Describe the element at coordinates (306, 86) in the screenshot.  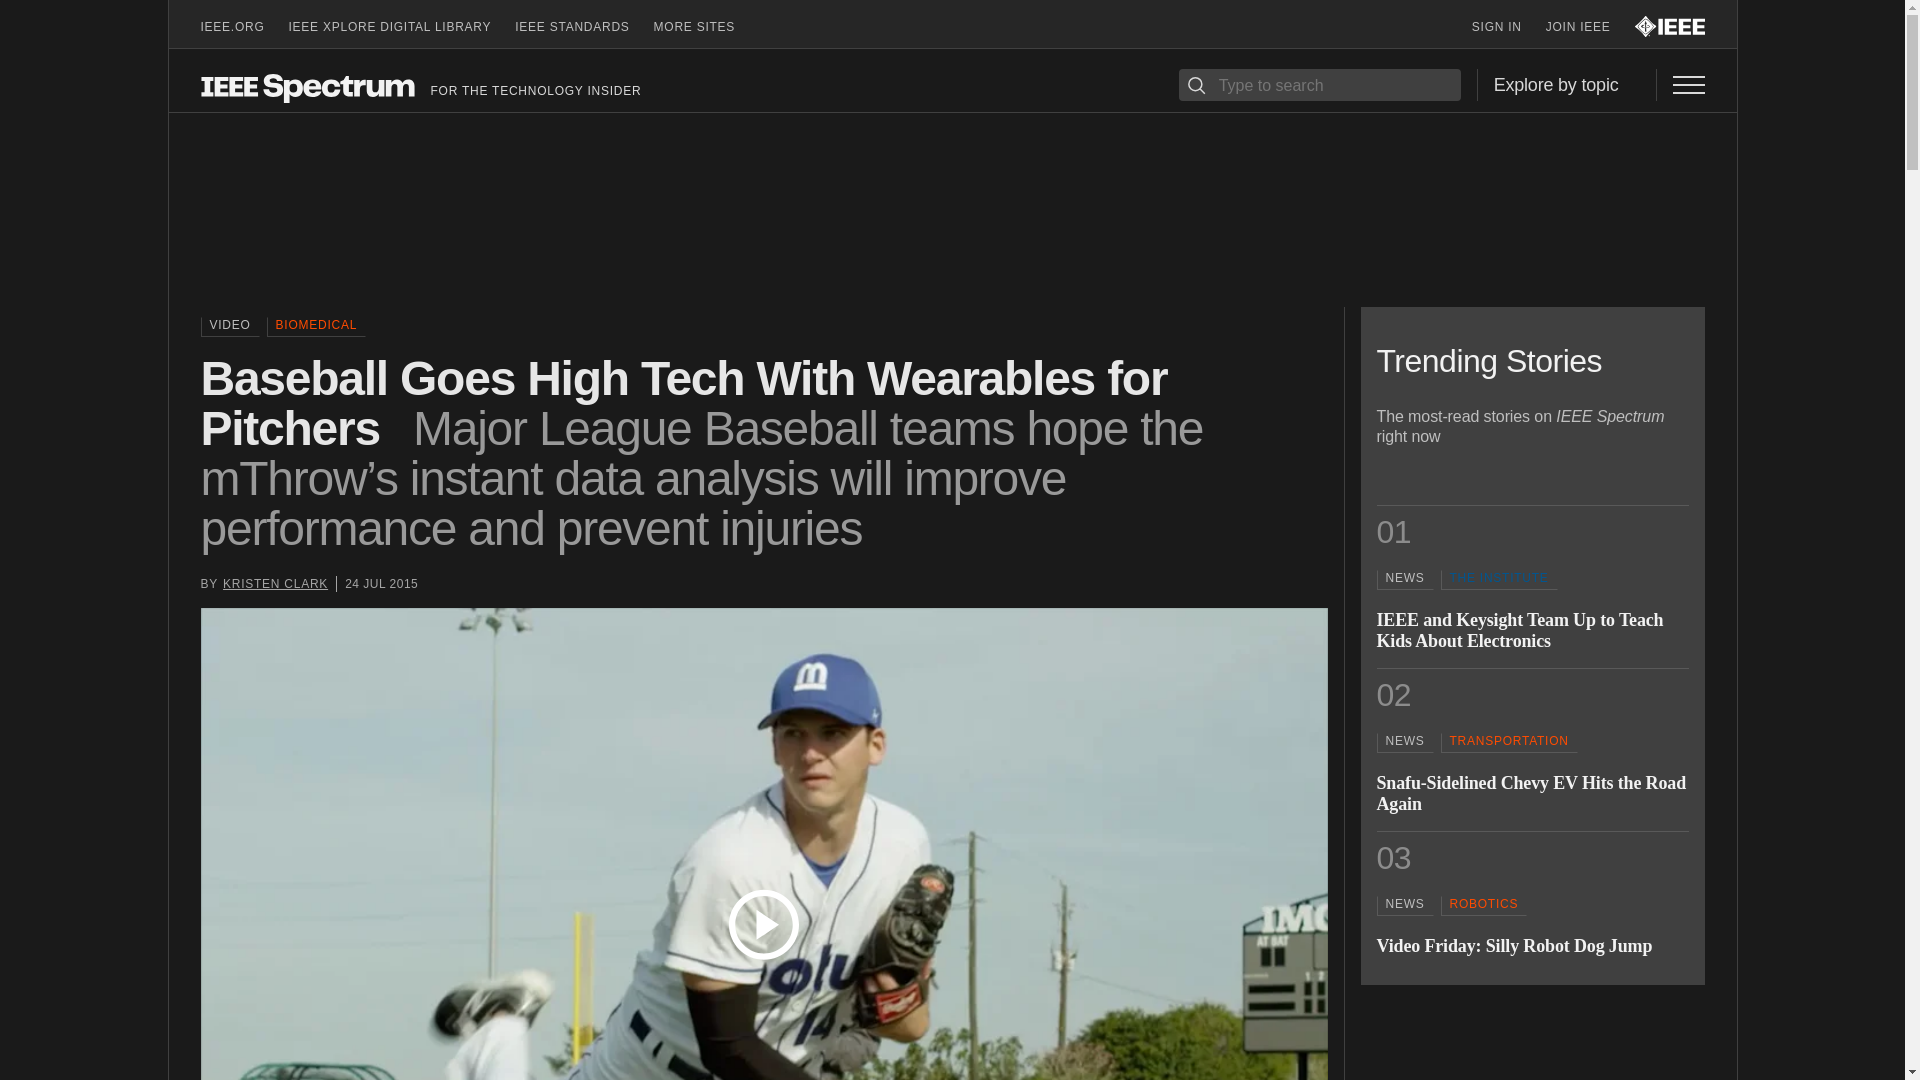
I see `Spectrum Logo` at that location.